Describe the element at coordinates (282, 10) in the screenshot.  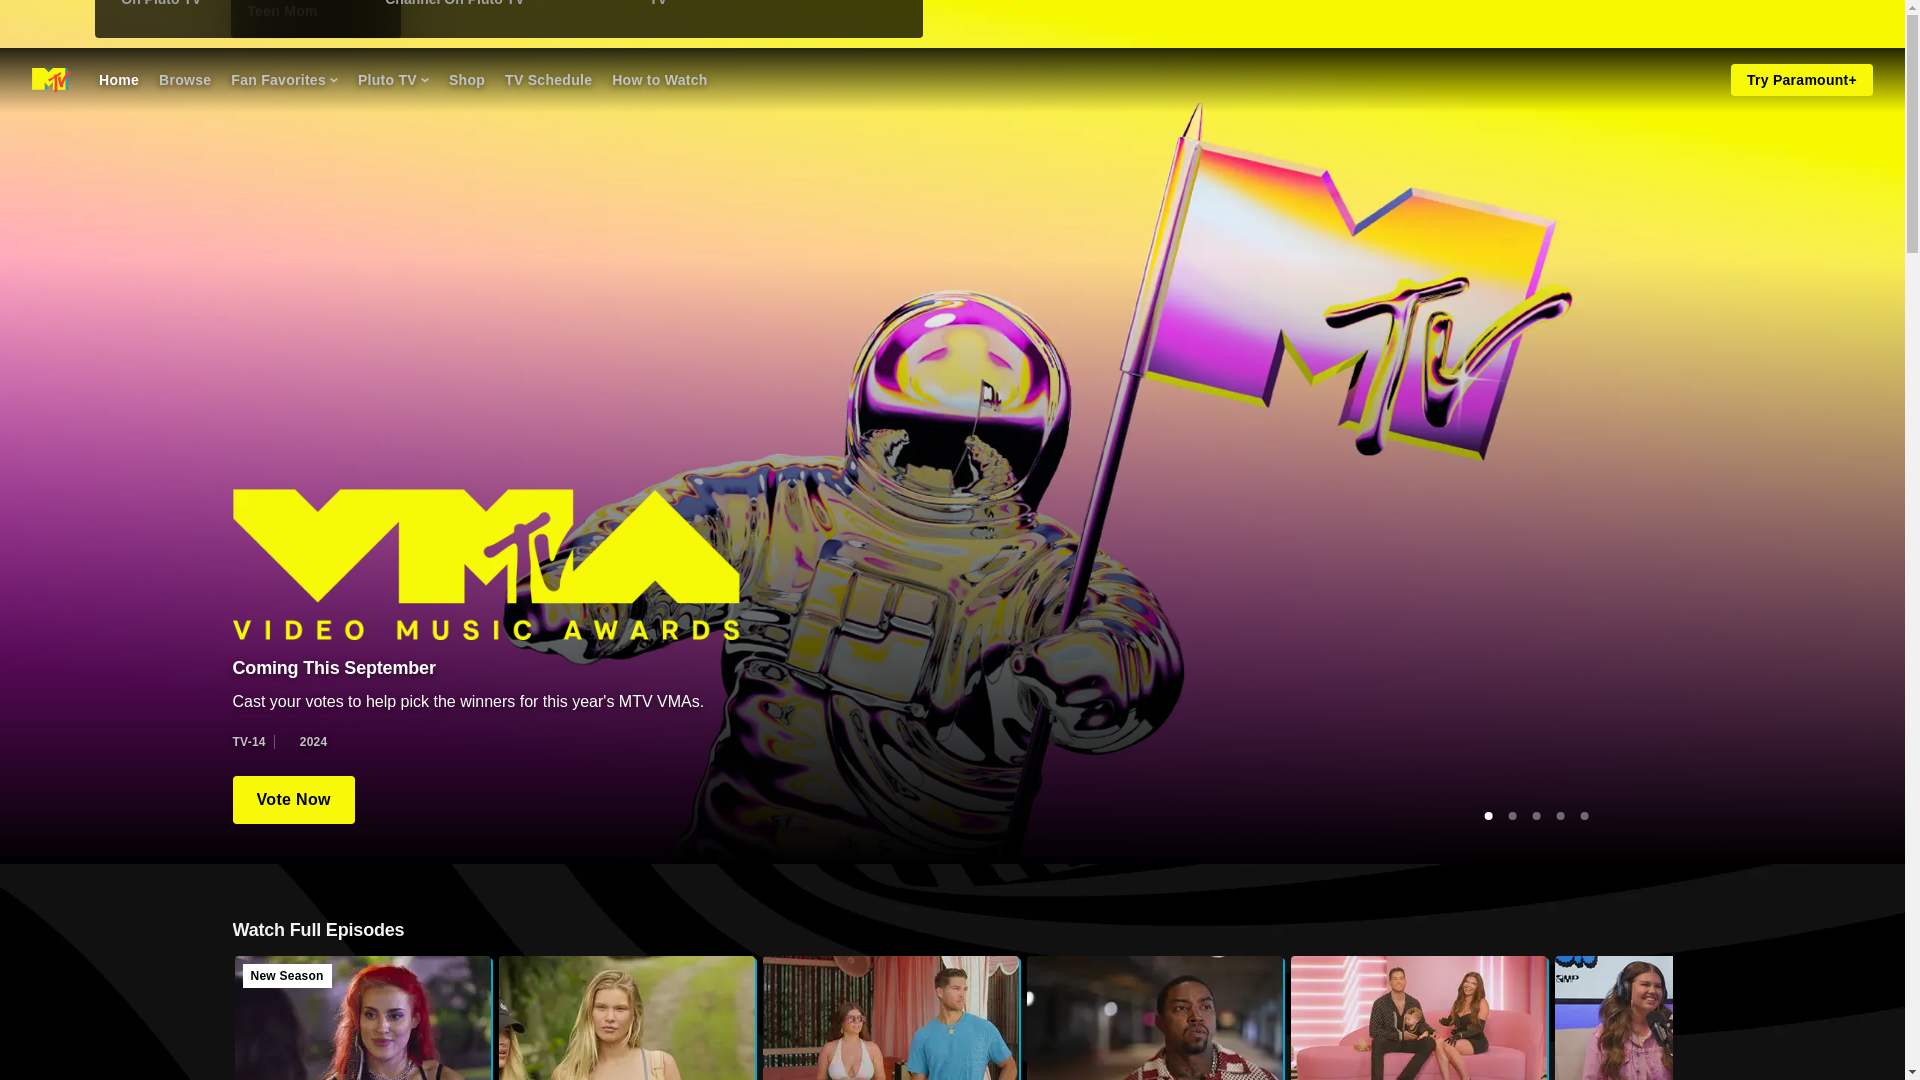
I see `TV Schedule` at that location.